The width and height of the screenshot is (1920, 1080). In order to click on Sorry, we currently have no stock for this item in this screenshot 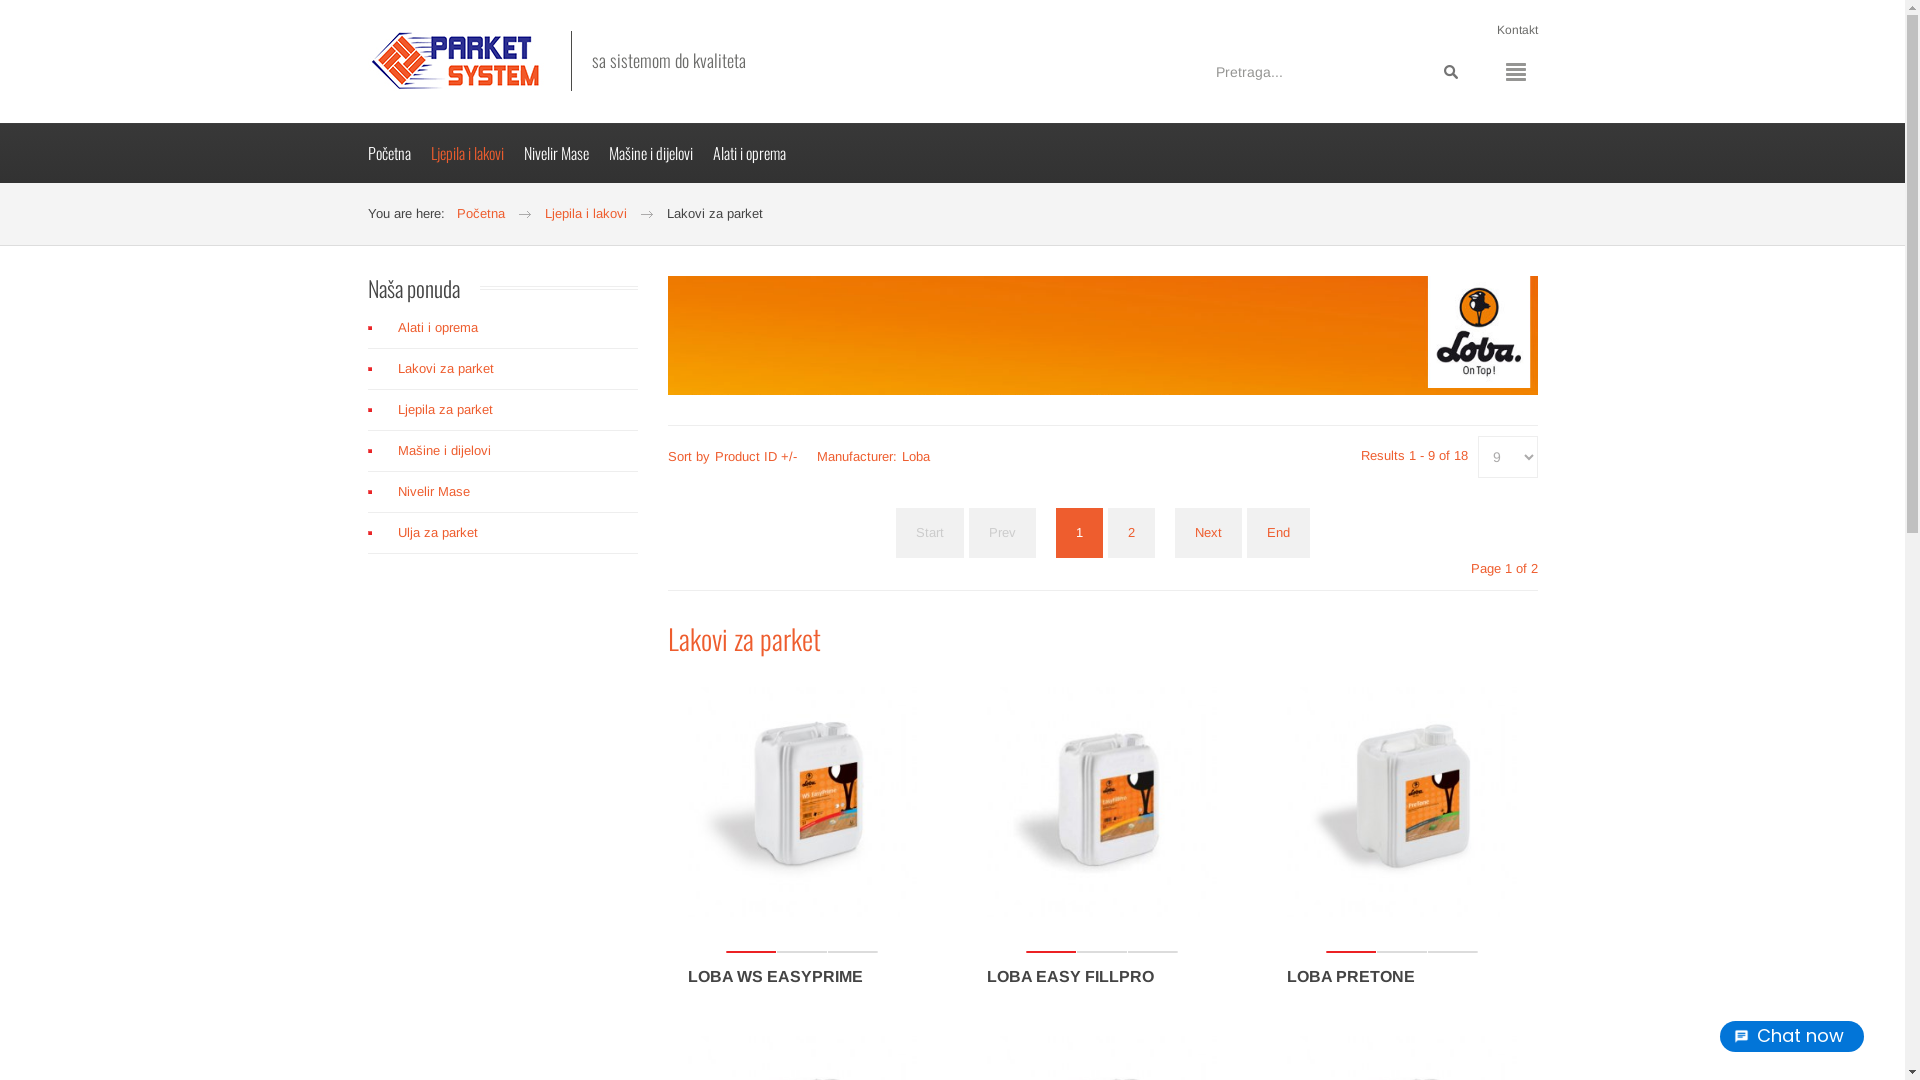, I will do `click(802, 952)`.